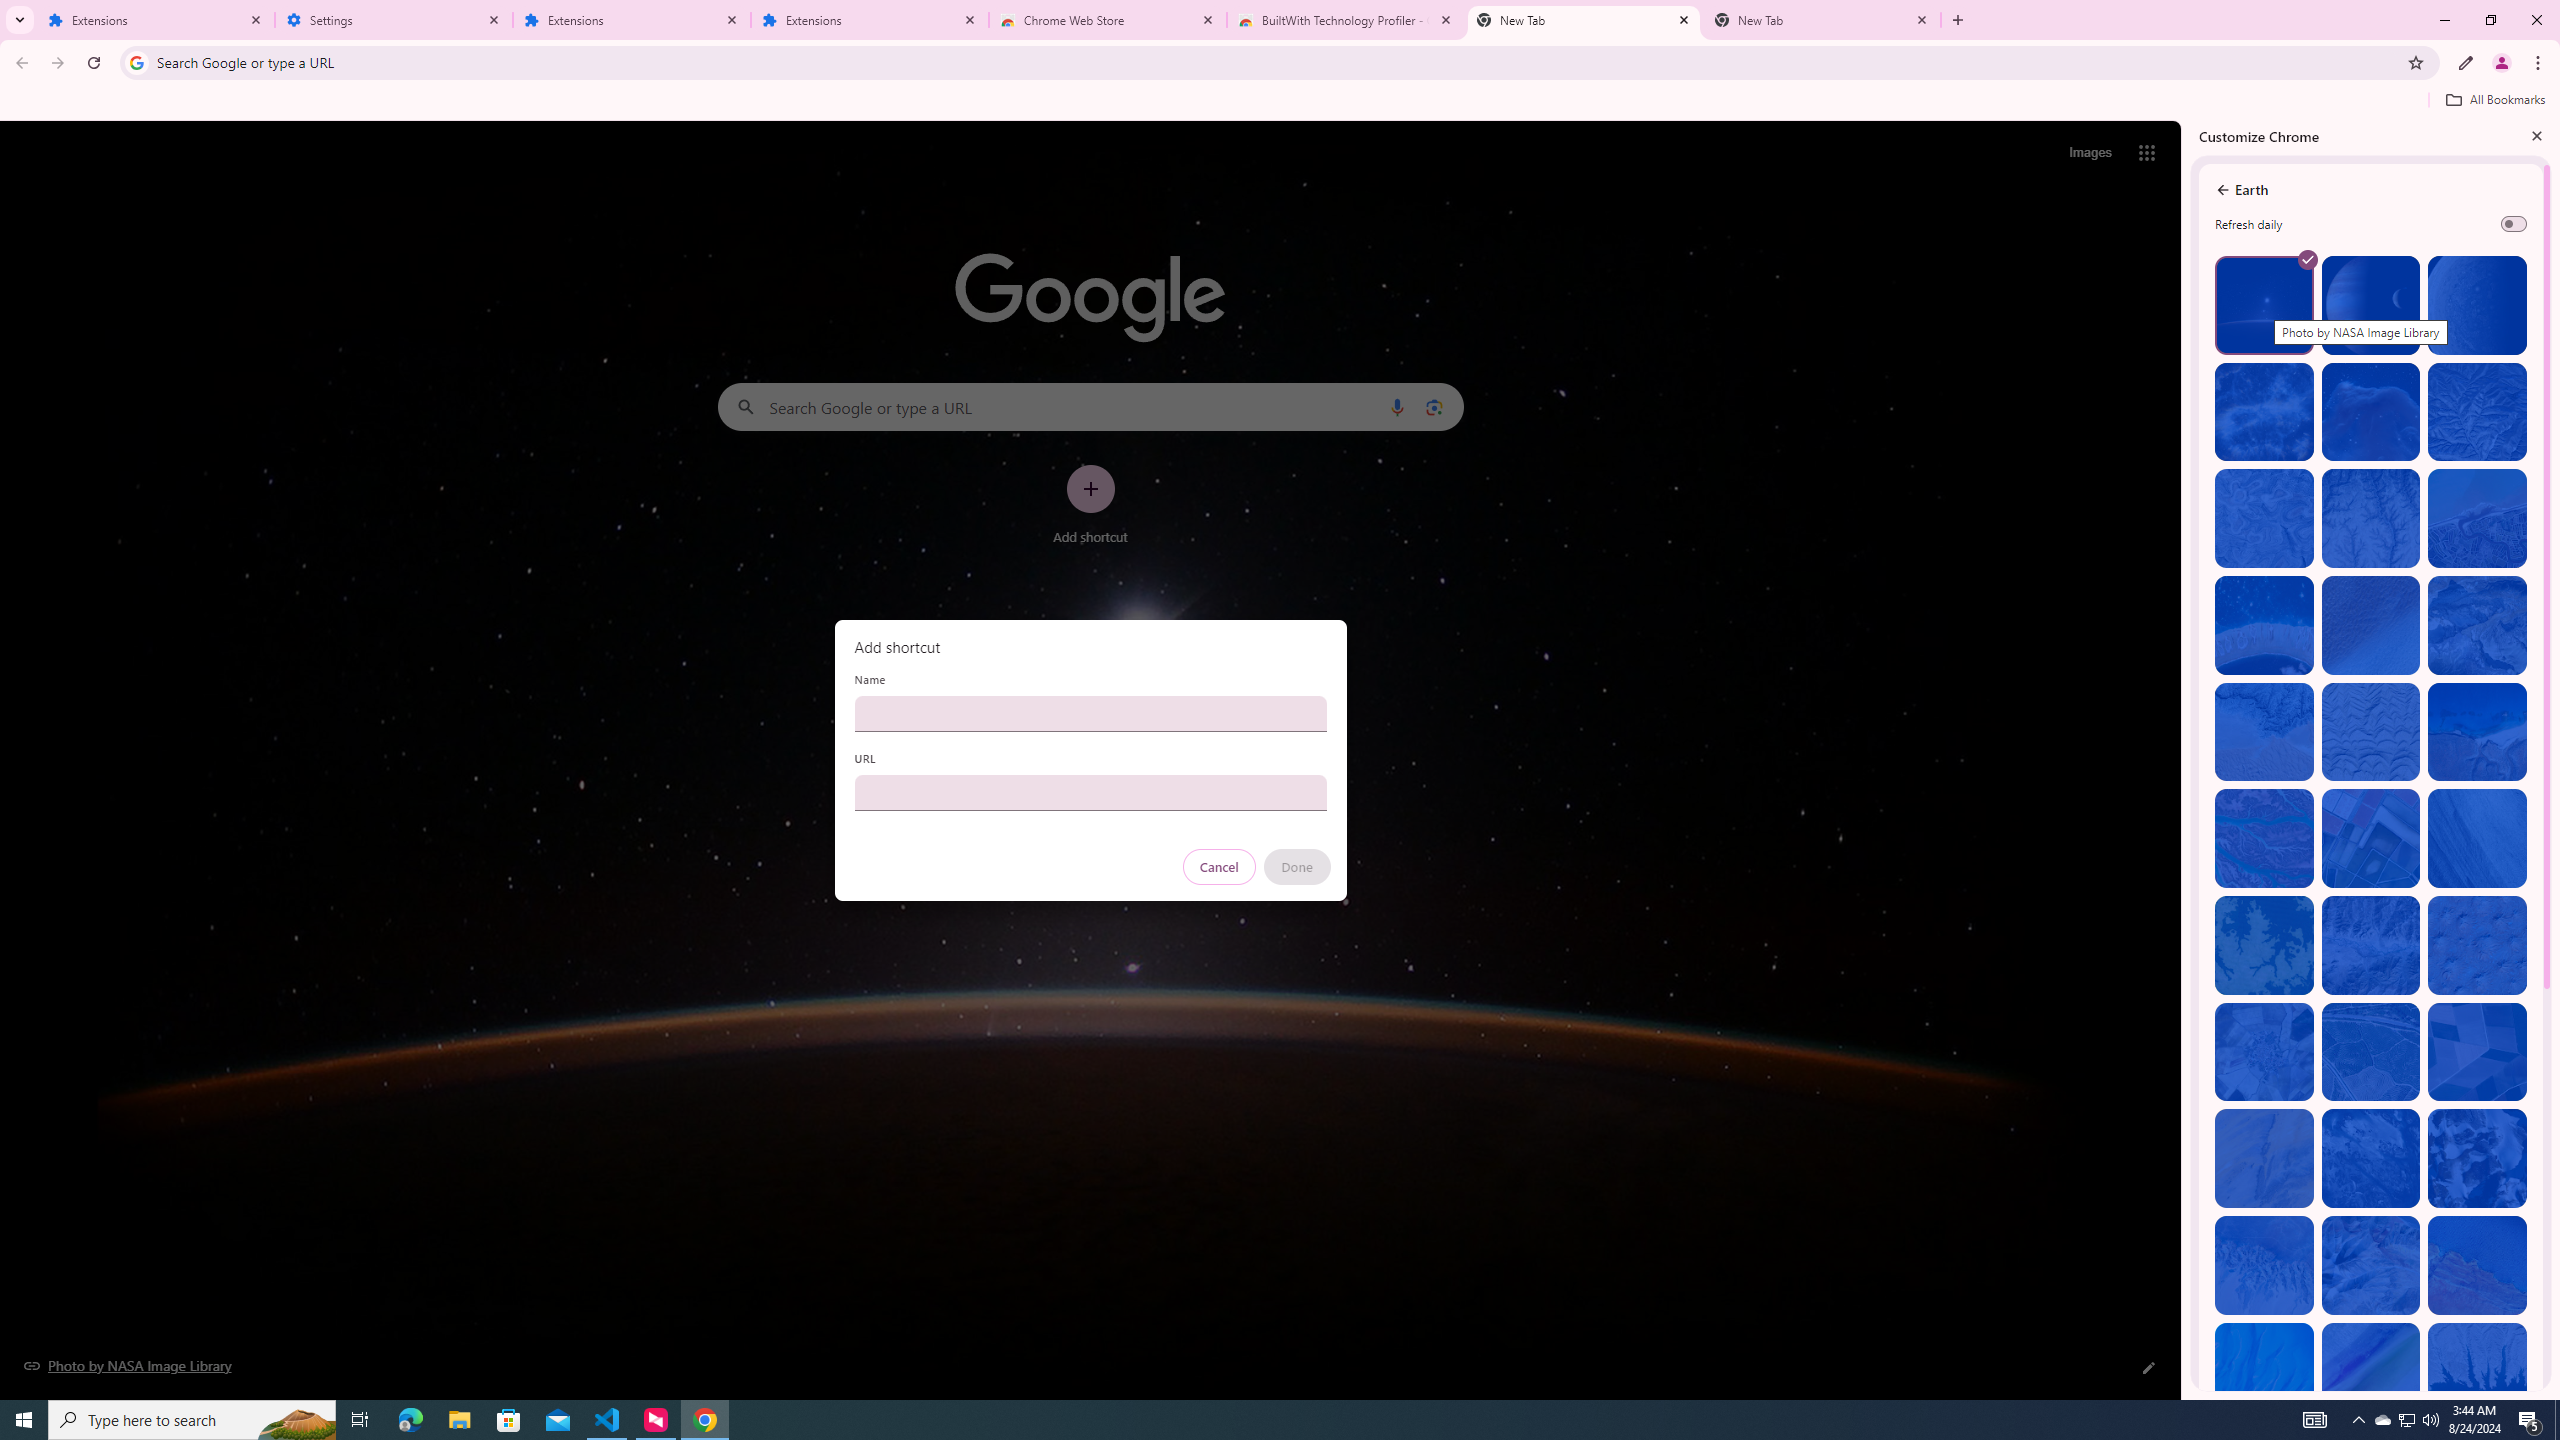 Image resolution: width=2560 pixels, height=1440 pixels. Describe the element at coordinates (870, 20) in the screenshot. I see `Extensions` at that location.